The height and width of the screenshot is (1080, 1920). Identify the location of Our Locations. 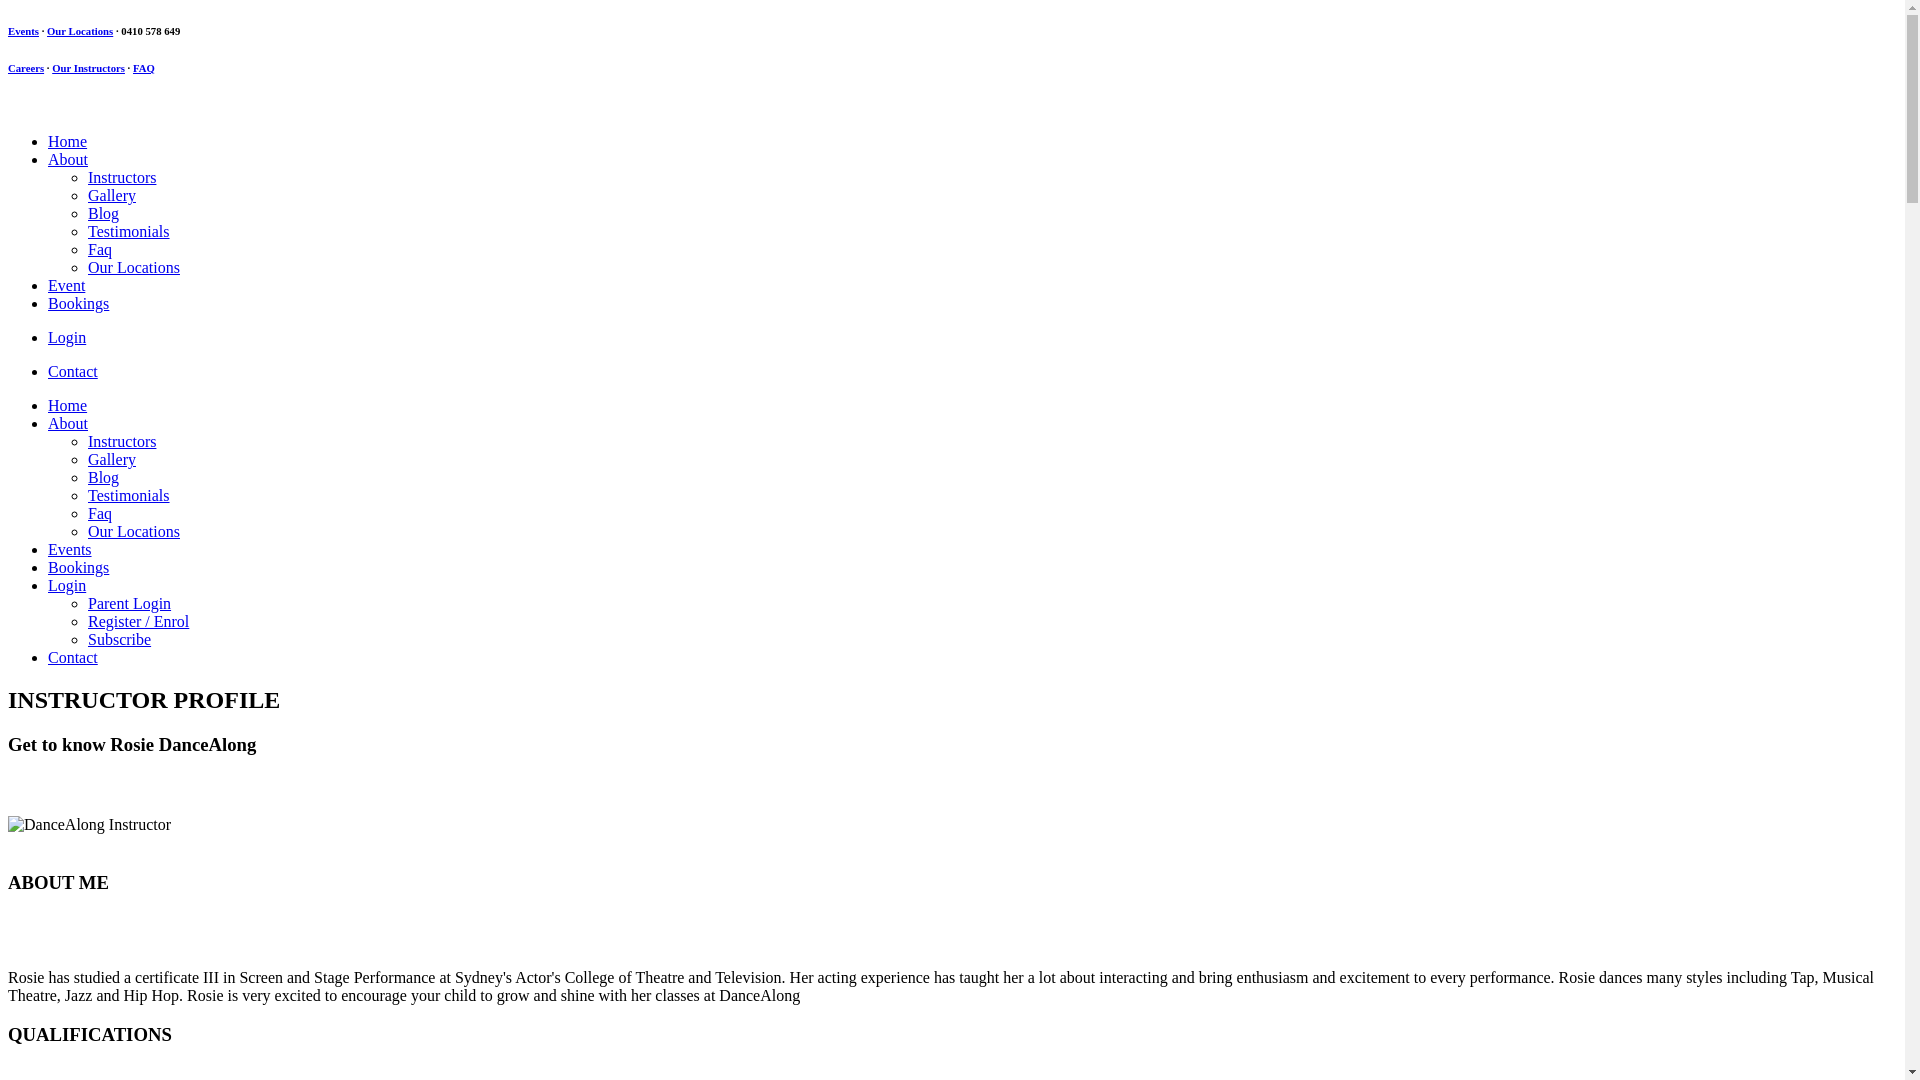
(80, 31).